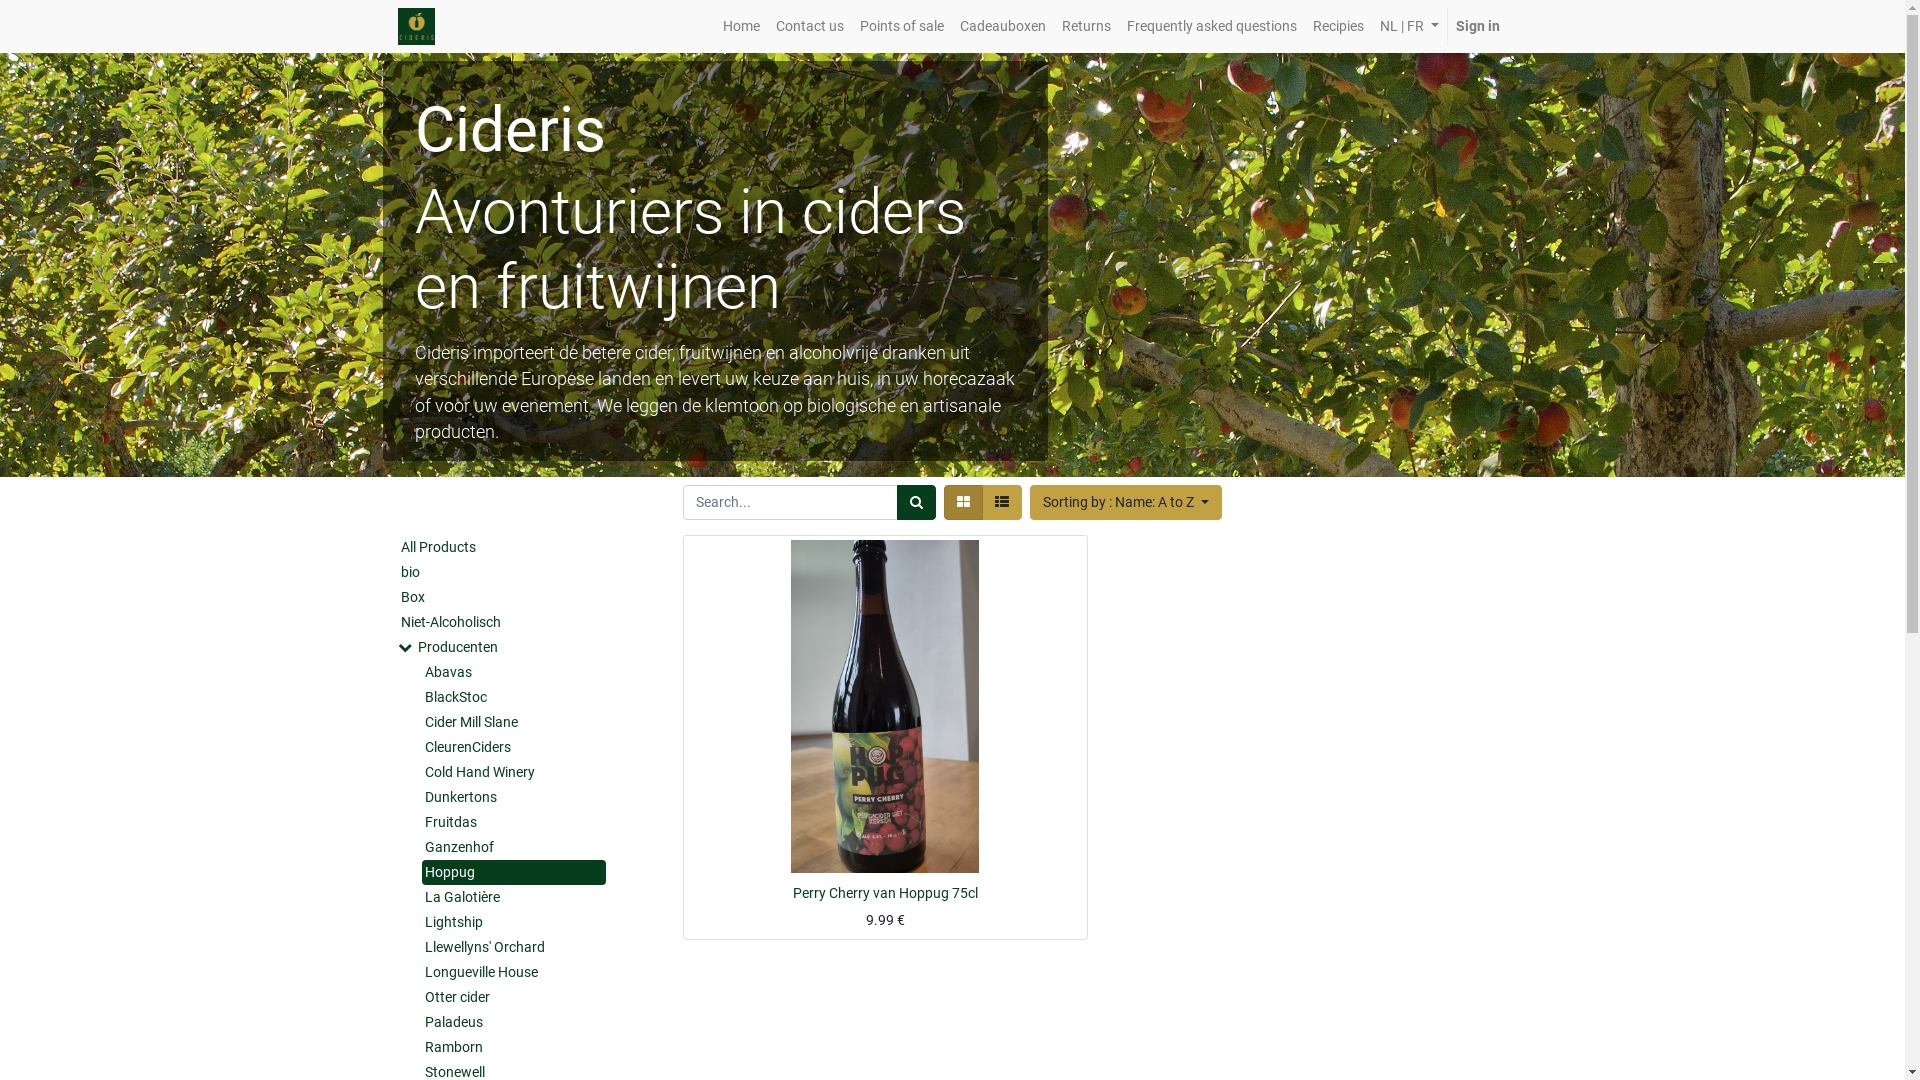 The height and width of the screenshot is (1080, 1920). What do you see at coordinates (514, 822) in the screenshot?
I see `Fruitdas` at bounding box center [514, 822].